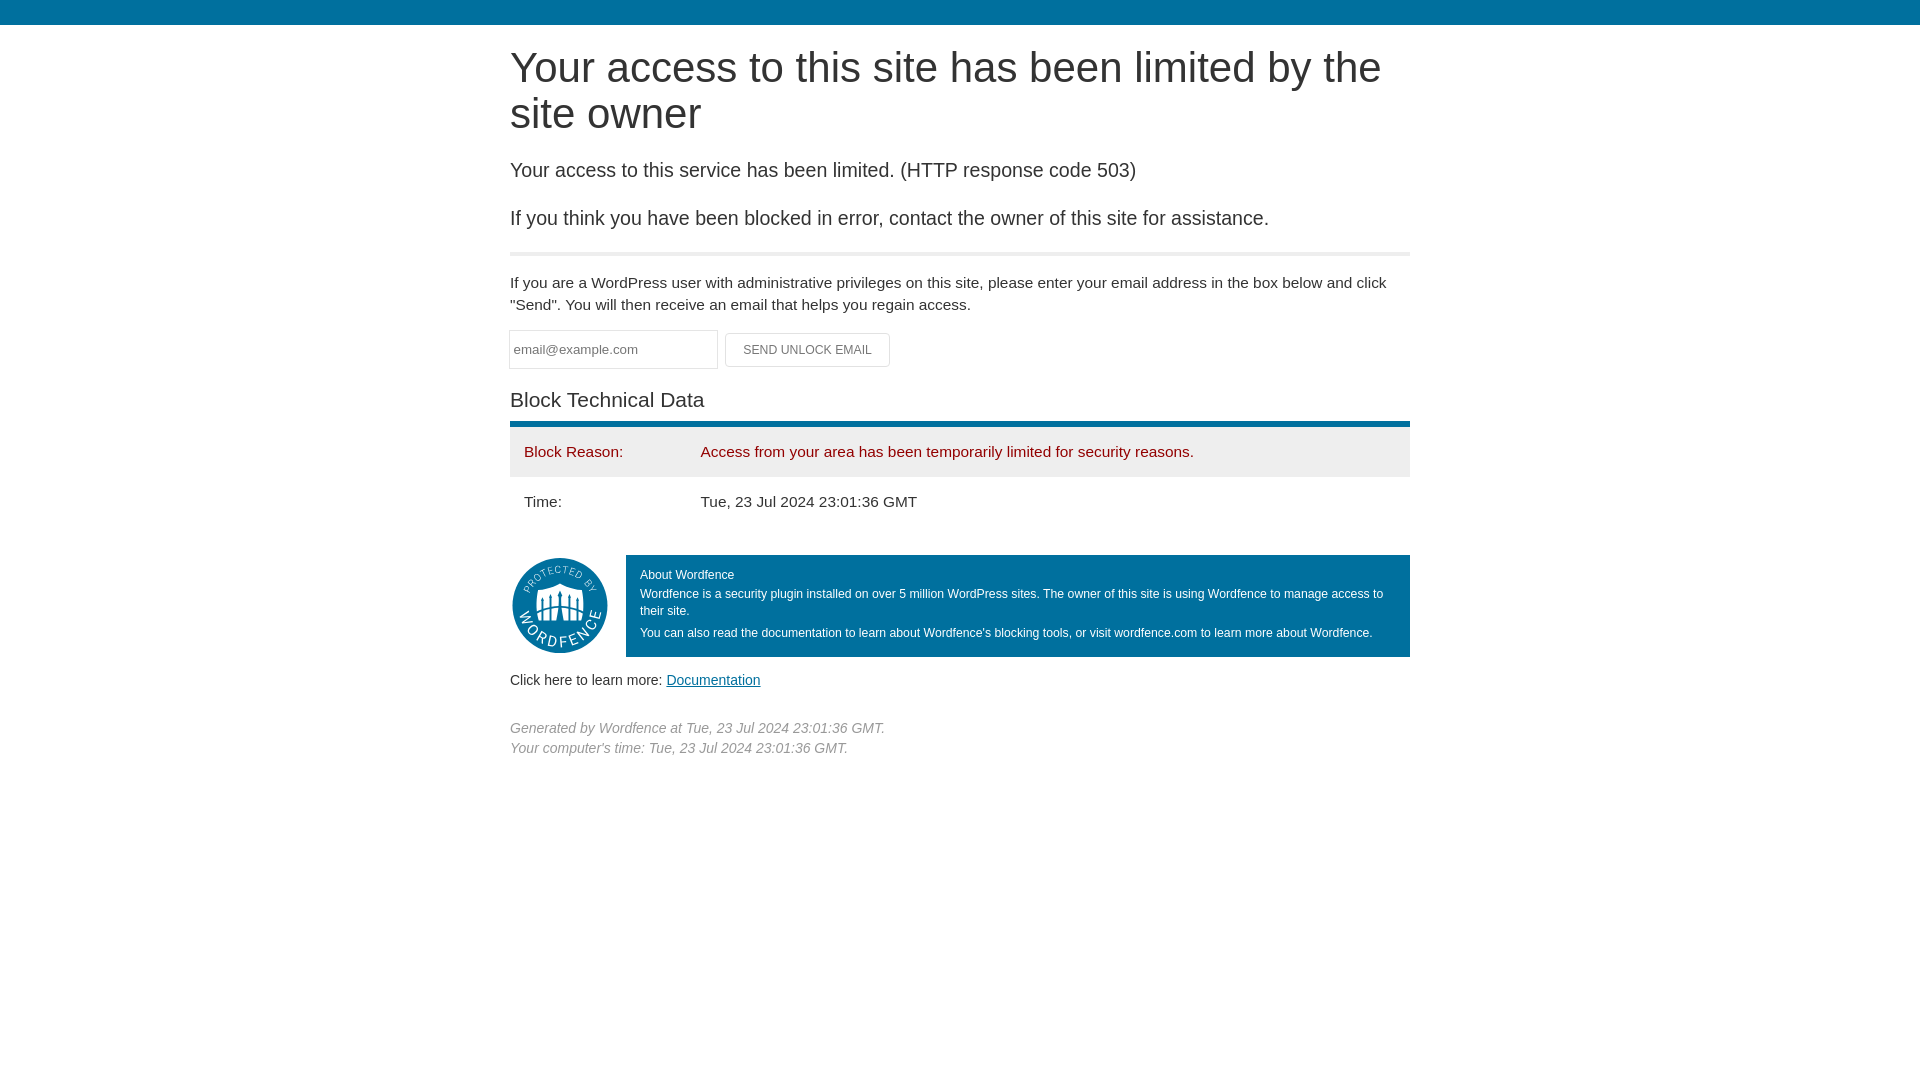  I want to click on Send Unlock Email, so click(808, 350).